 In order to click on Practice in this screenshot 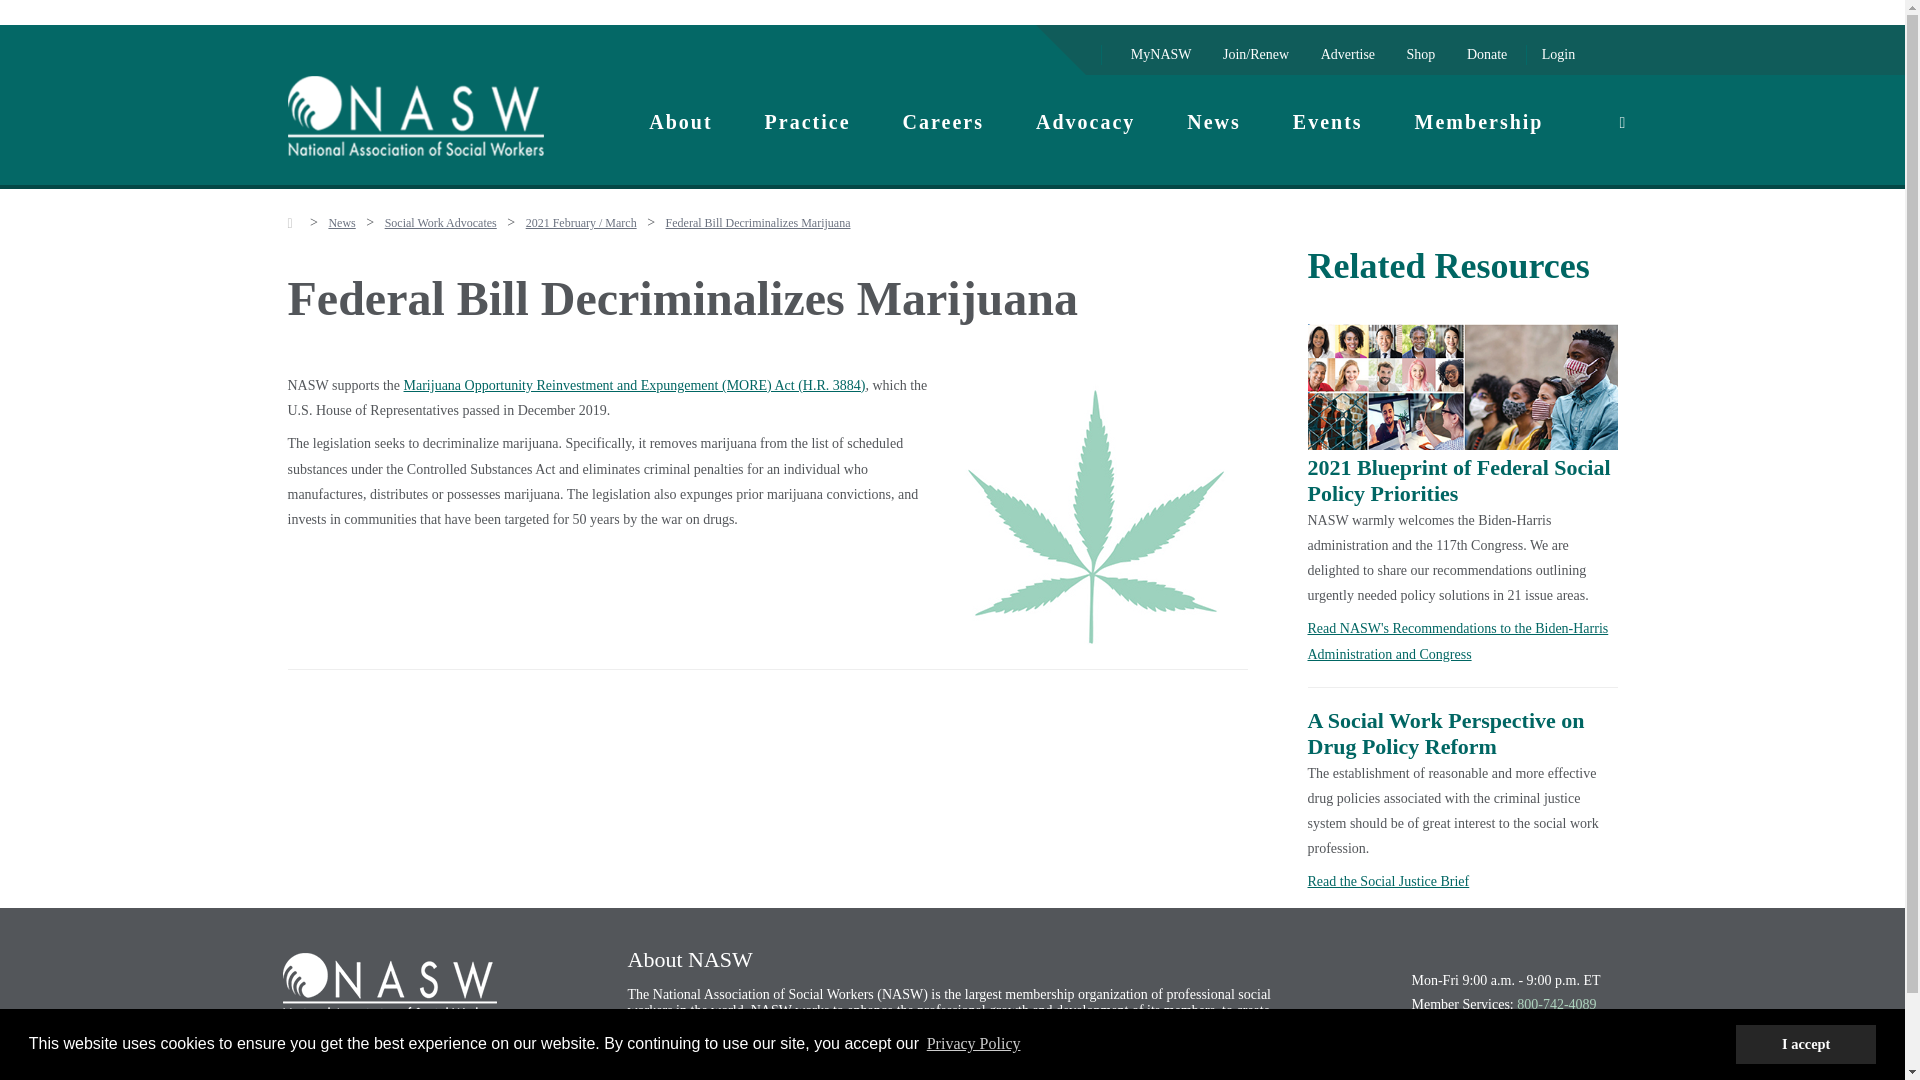, I will do `click(808, 121)`.